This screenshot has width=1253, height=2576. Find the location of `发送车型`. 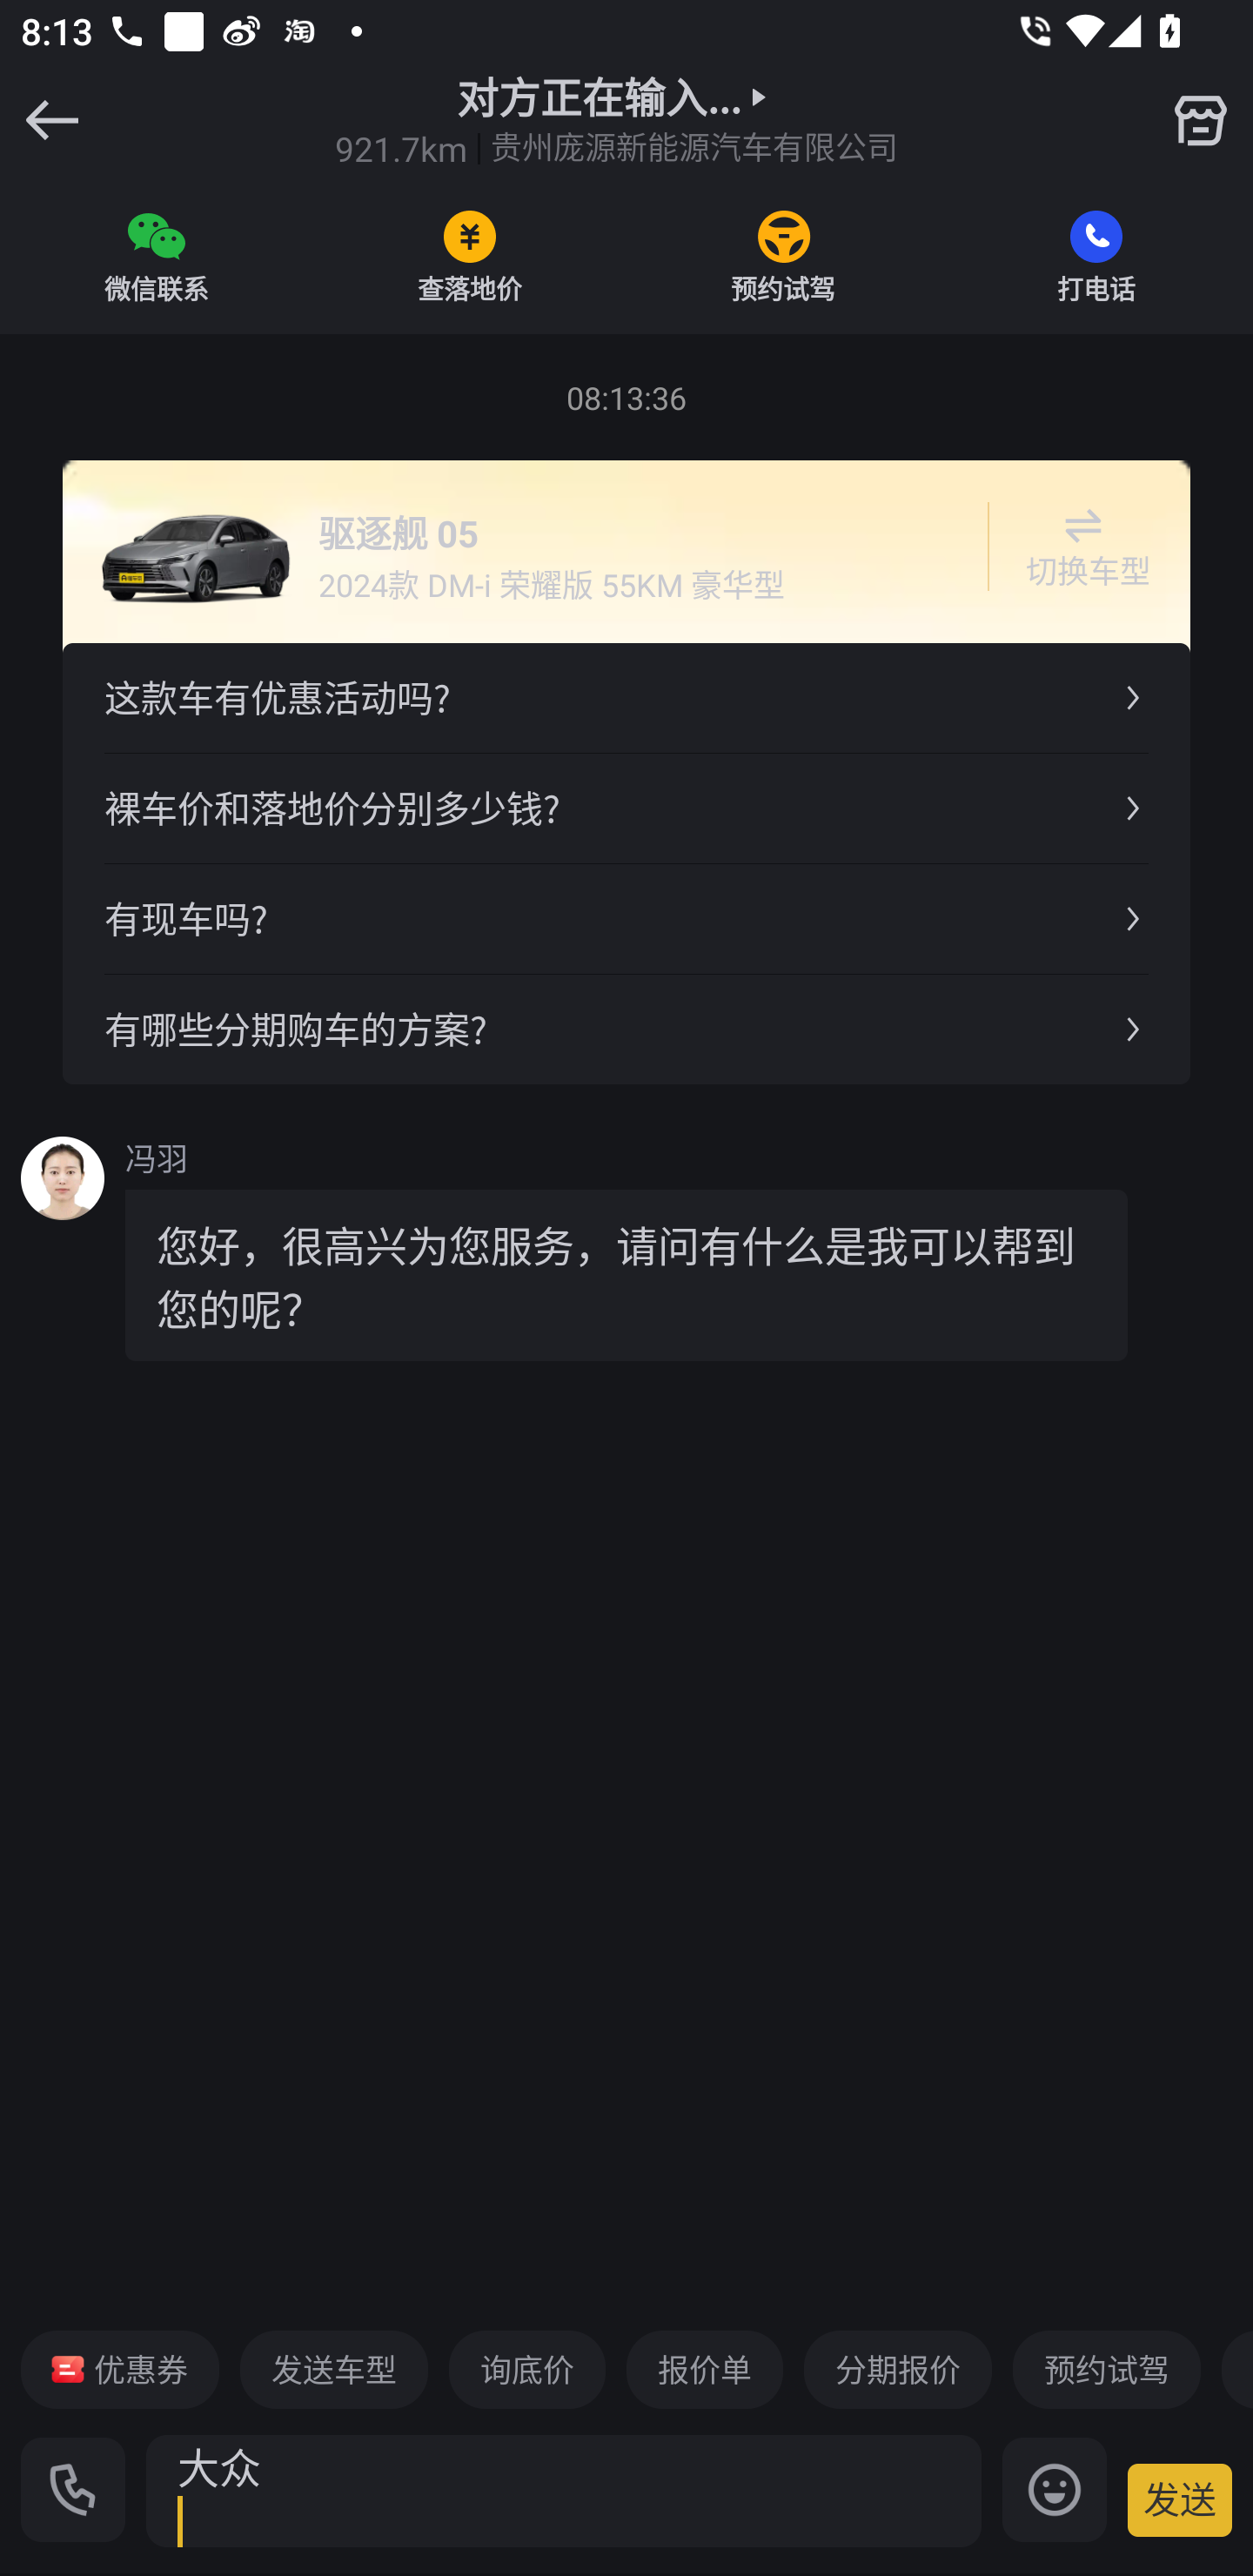

发送车型 is located at coordinates (334, 2369).